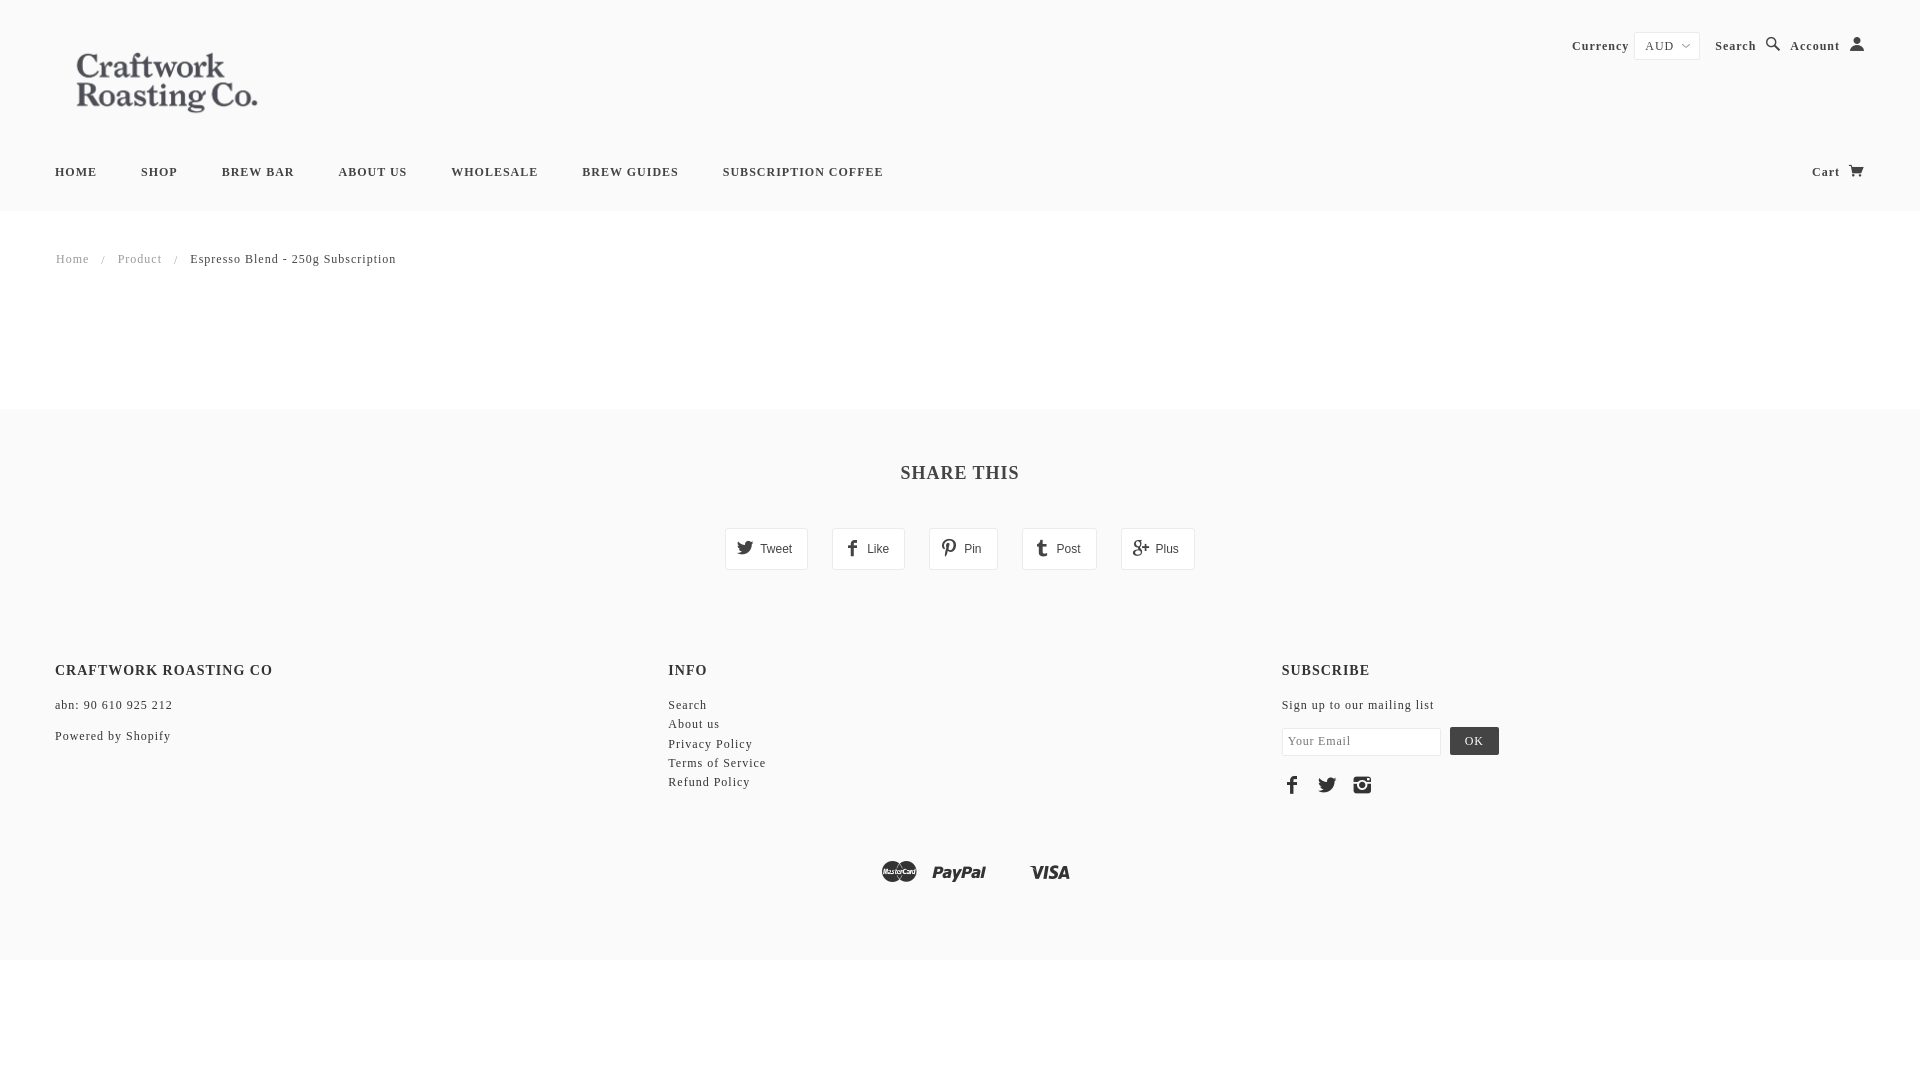 The image size is (1920, 1080). I want to click on Account, so click(1828, 46).